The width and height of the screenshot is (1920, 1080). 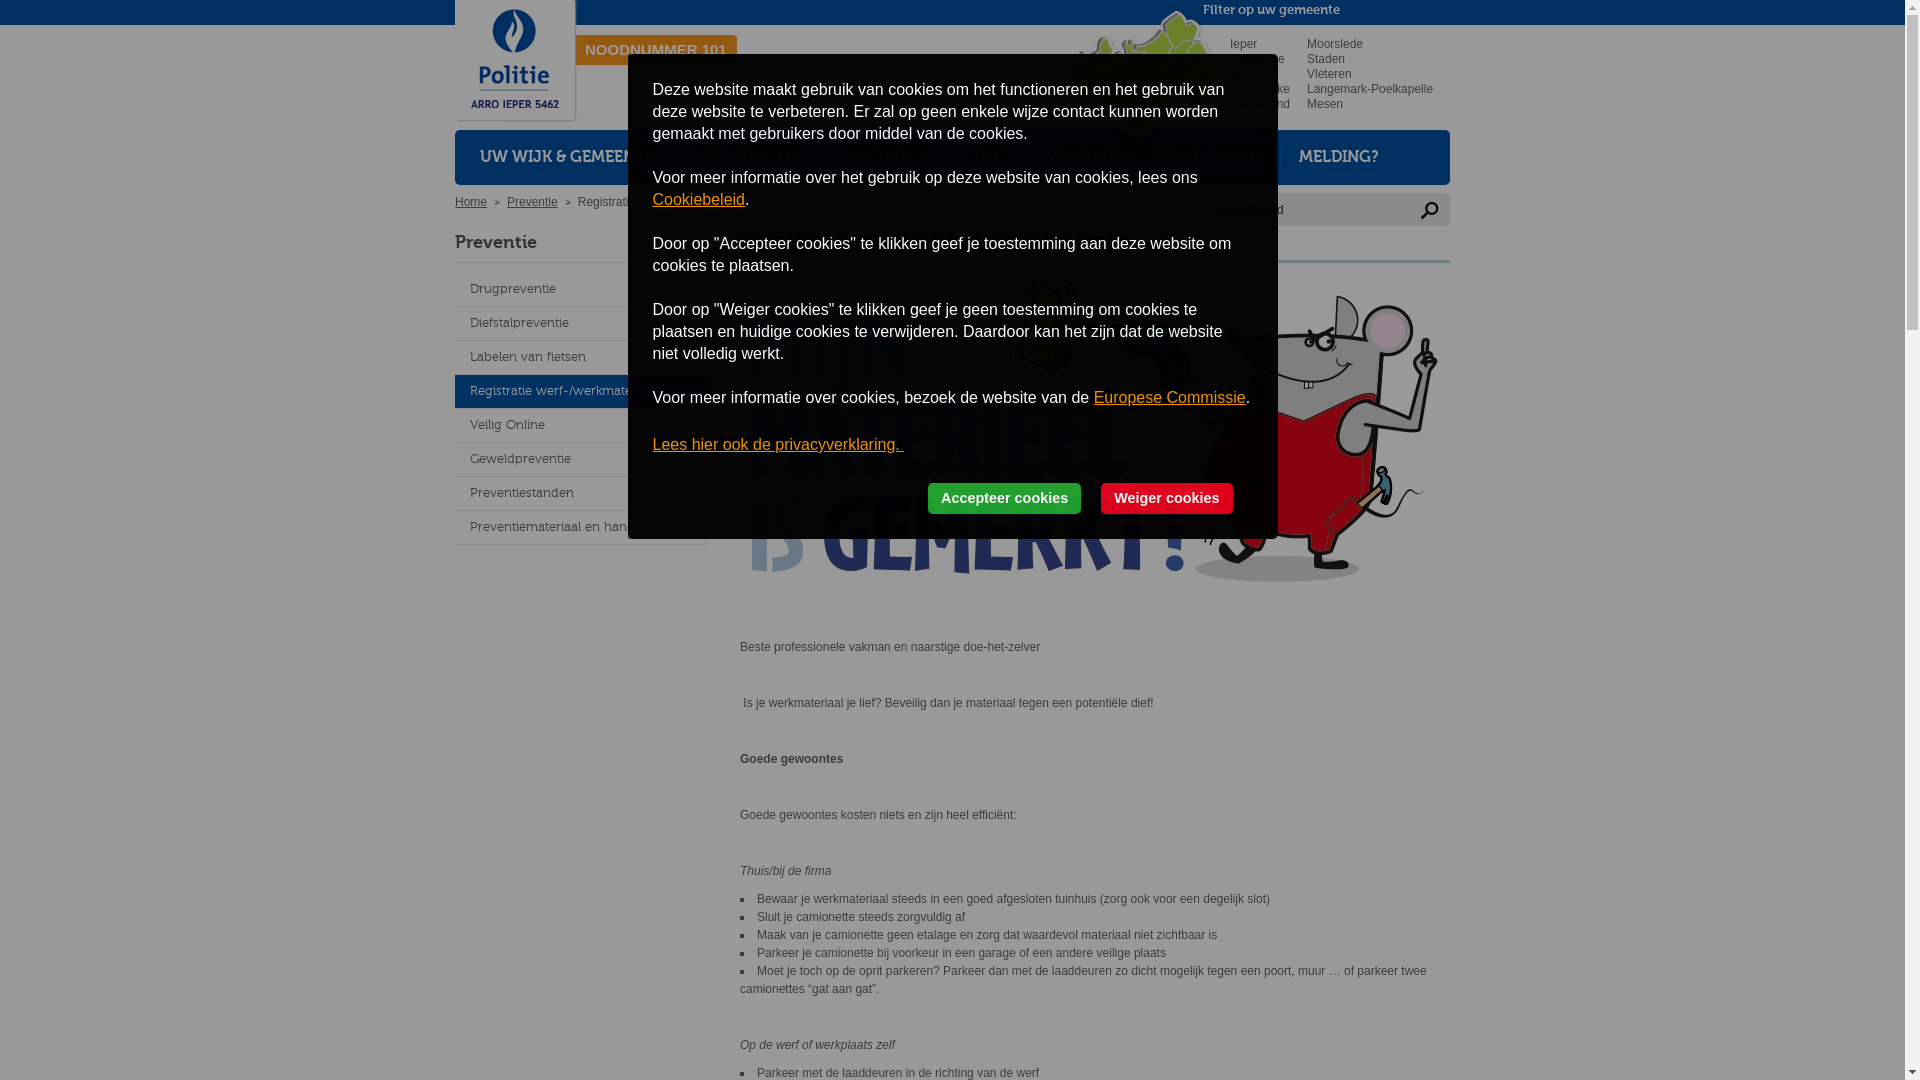 I want to click on Mesen, so click(x=1325, y=104).